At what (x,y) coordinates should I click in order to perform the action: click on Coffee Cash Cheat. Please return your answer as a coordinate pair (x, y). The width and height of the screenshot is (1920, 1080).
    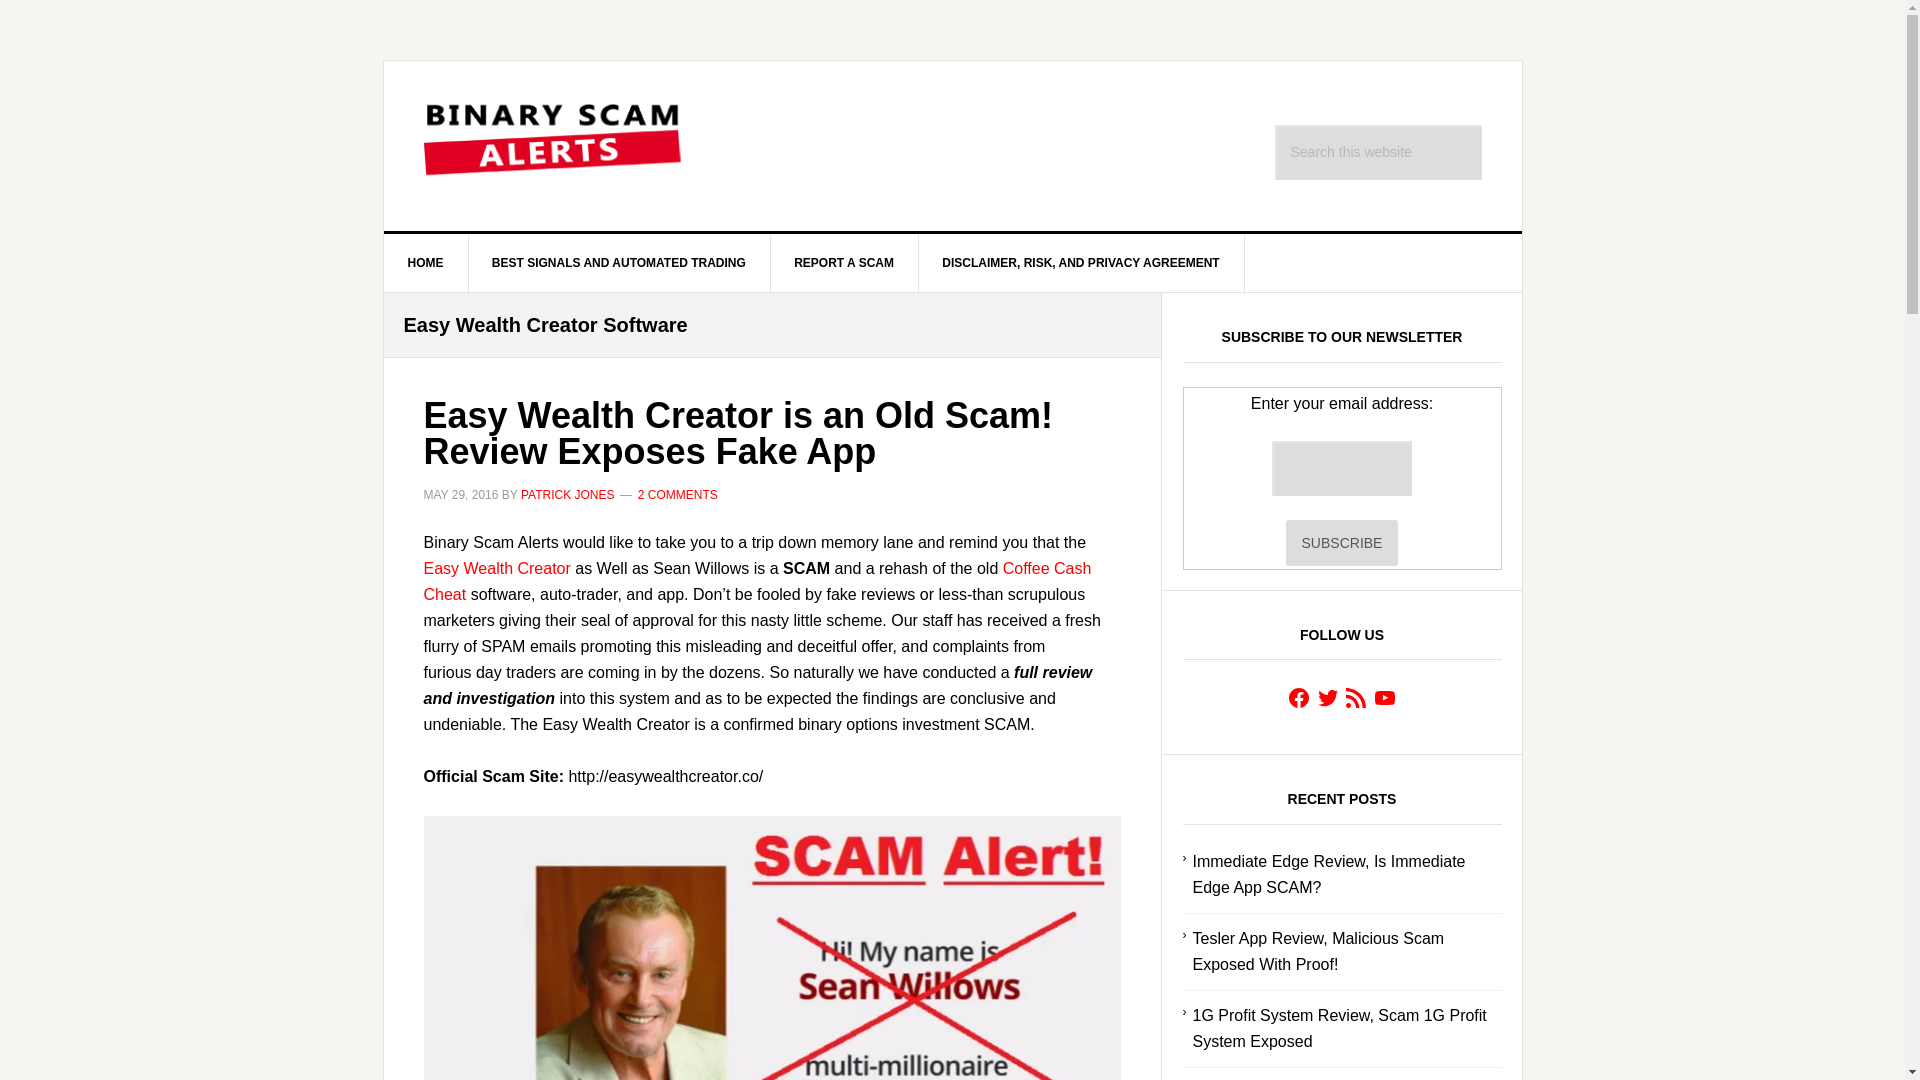
    Looking at the image, I should click on (758, 581).